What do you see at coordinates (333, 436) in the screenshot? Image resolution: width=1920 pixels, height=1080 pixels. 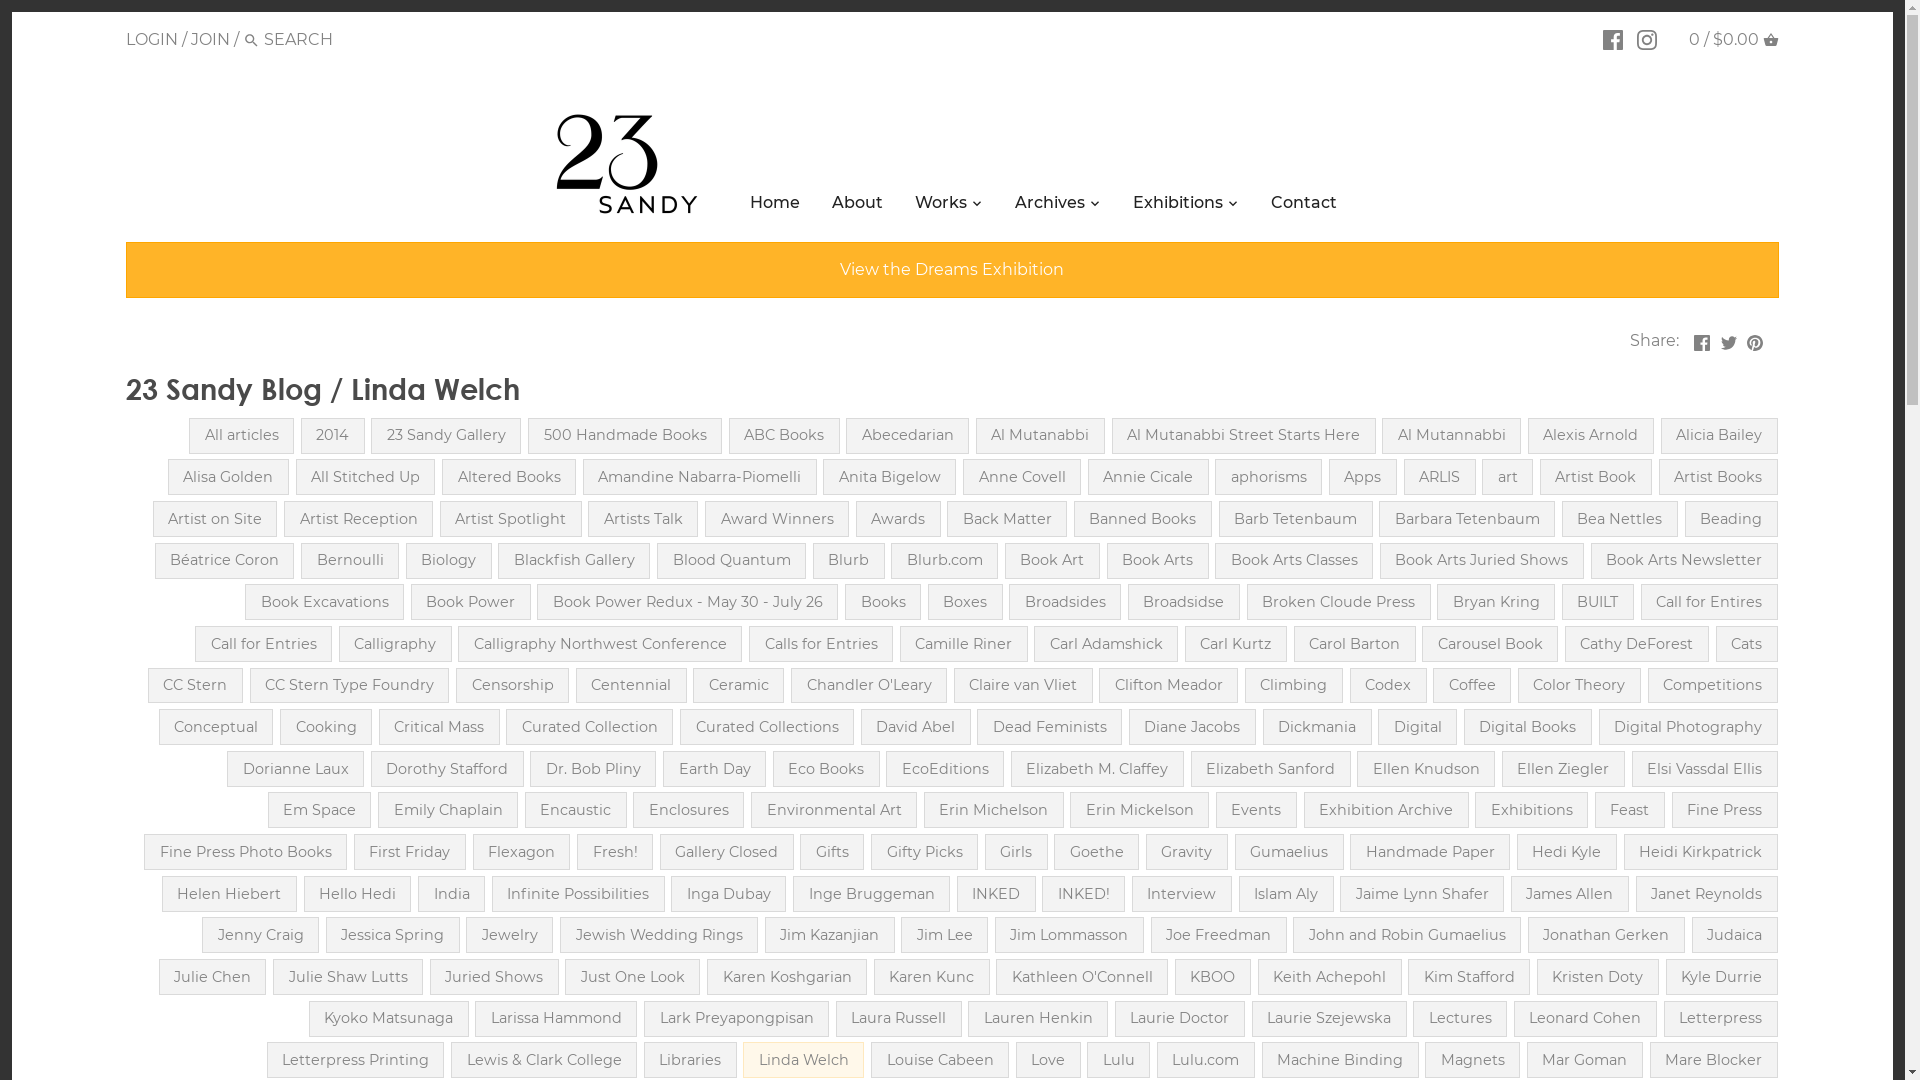 I see `2014` at bounding box center [333, 436].